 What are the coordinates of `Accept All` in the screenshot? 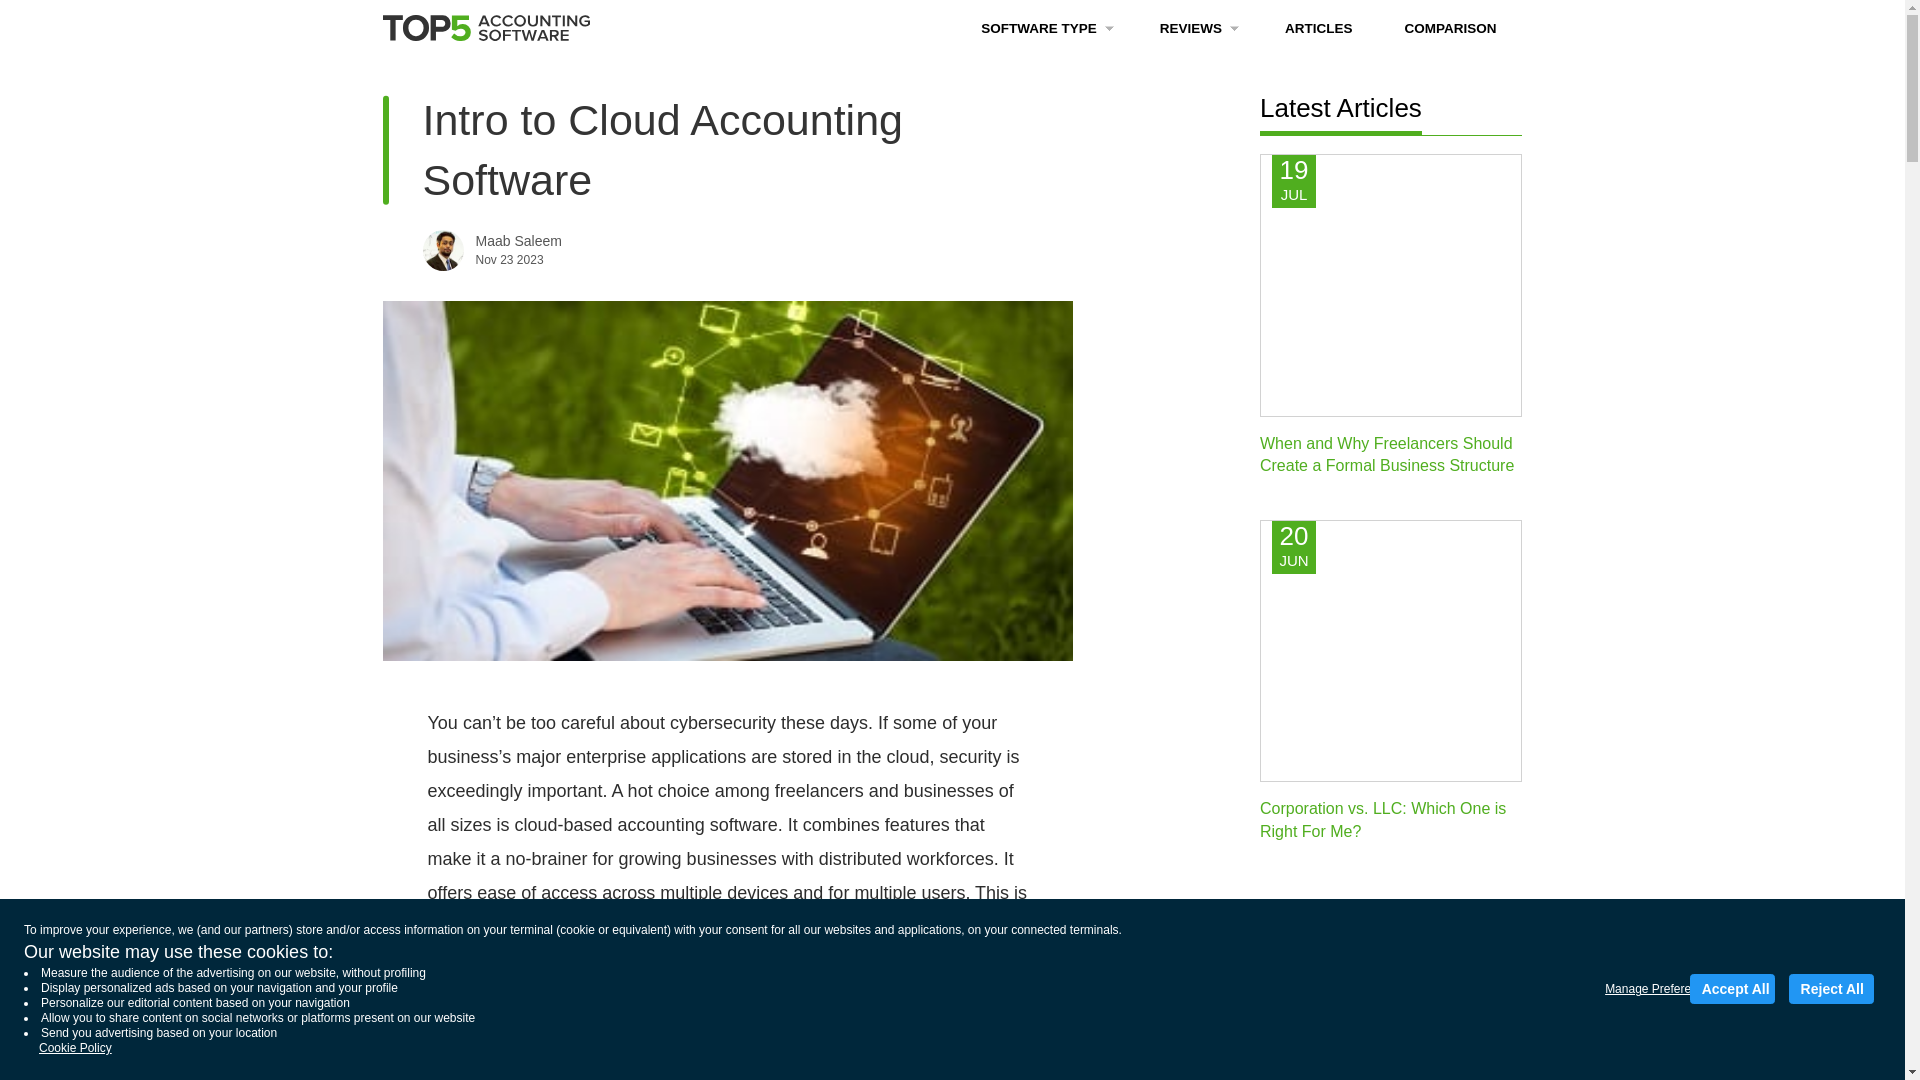 It's located at (1732, 989).